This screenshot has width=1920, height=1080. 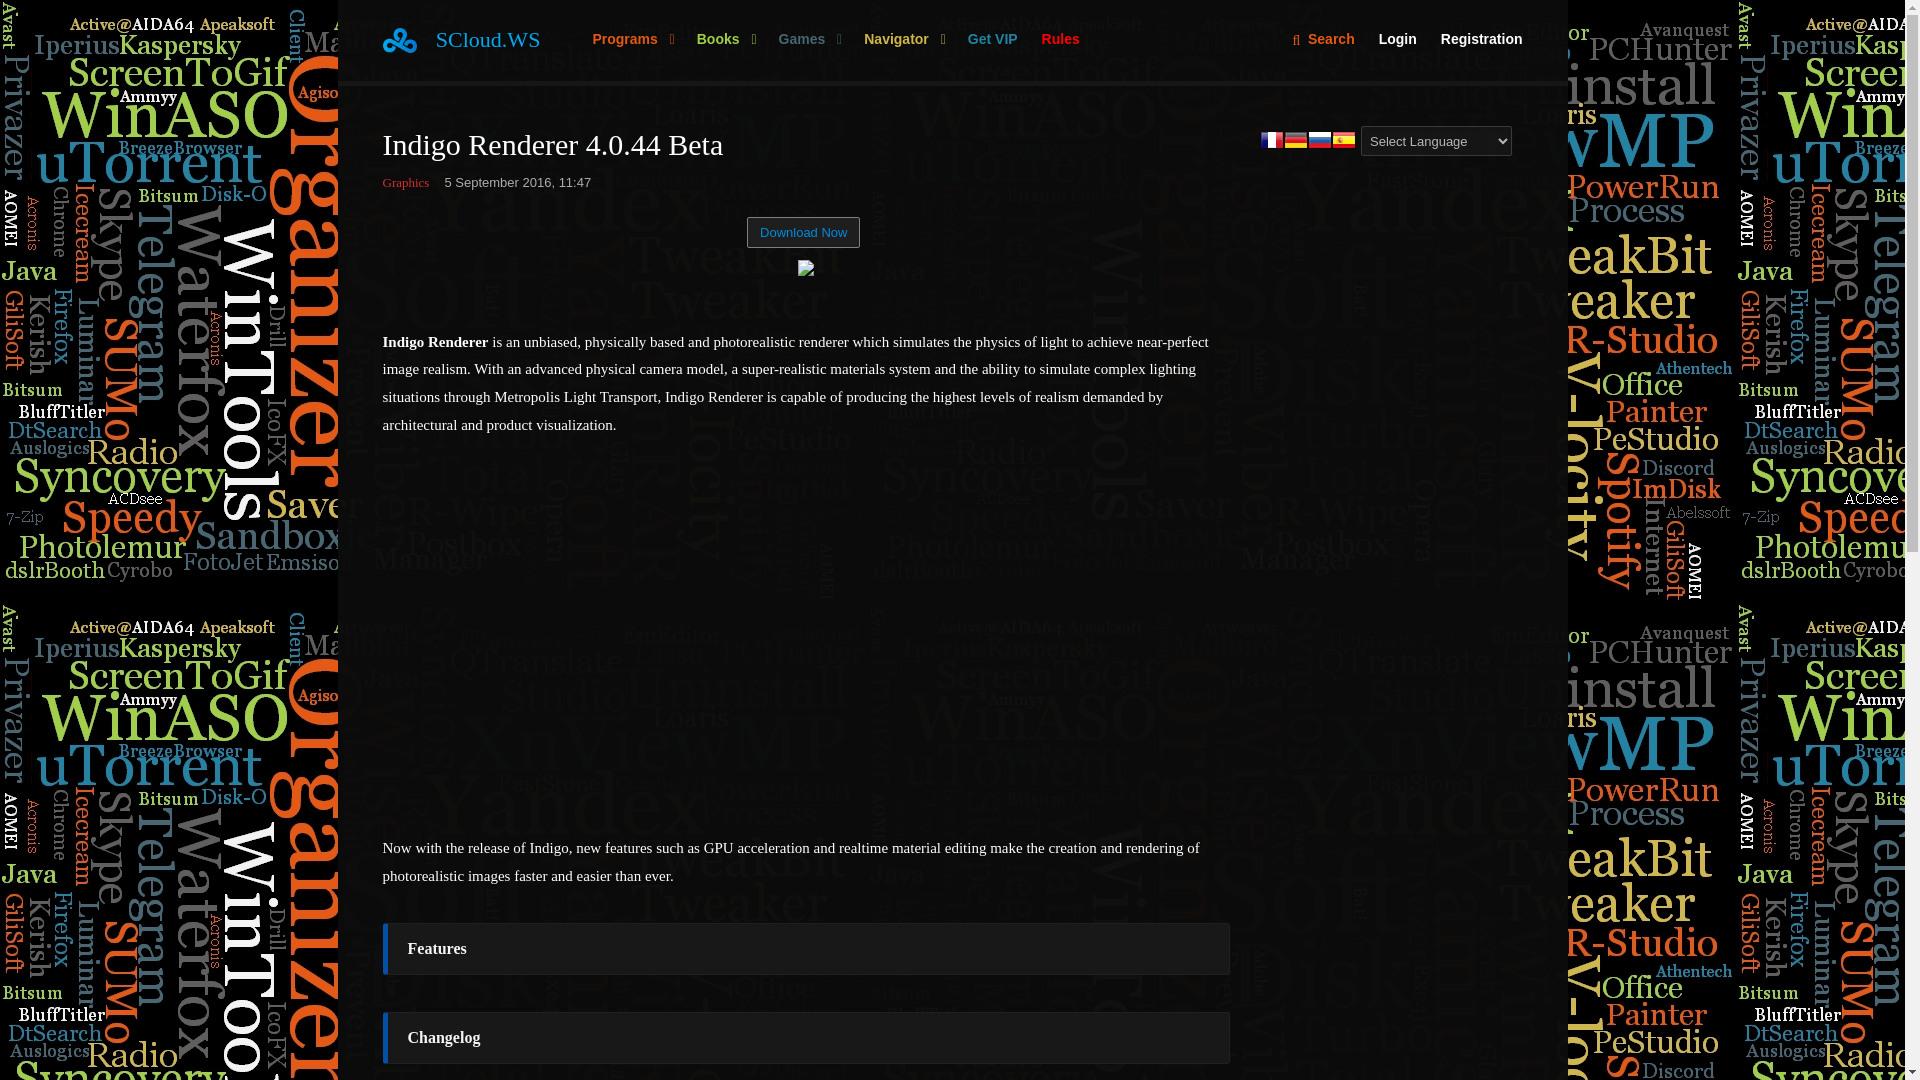 I want to click on 5 September 2016, 11:47, so click(x=517, y=181).